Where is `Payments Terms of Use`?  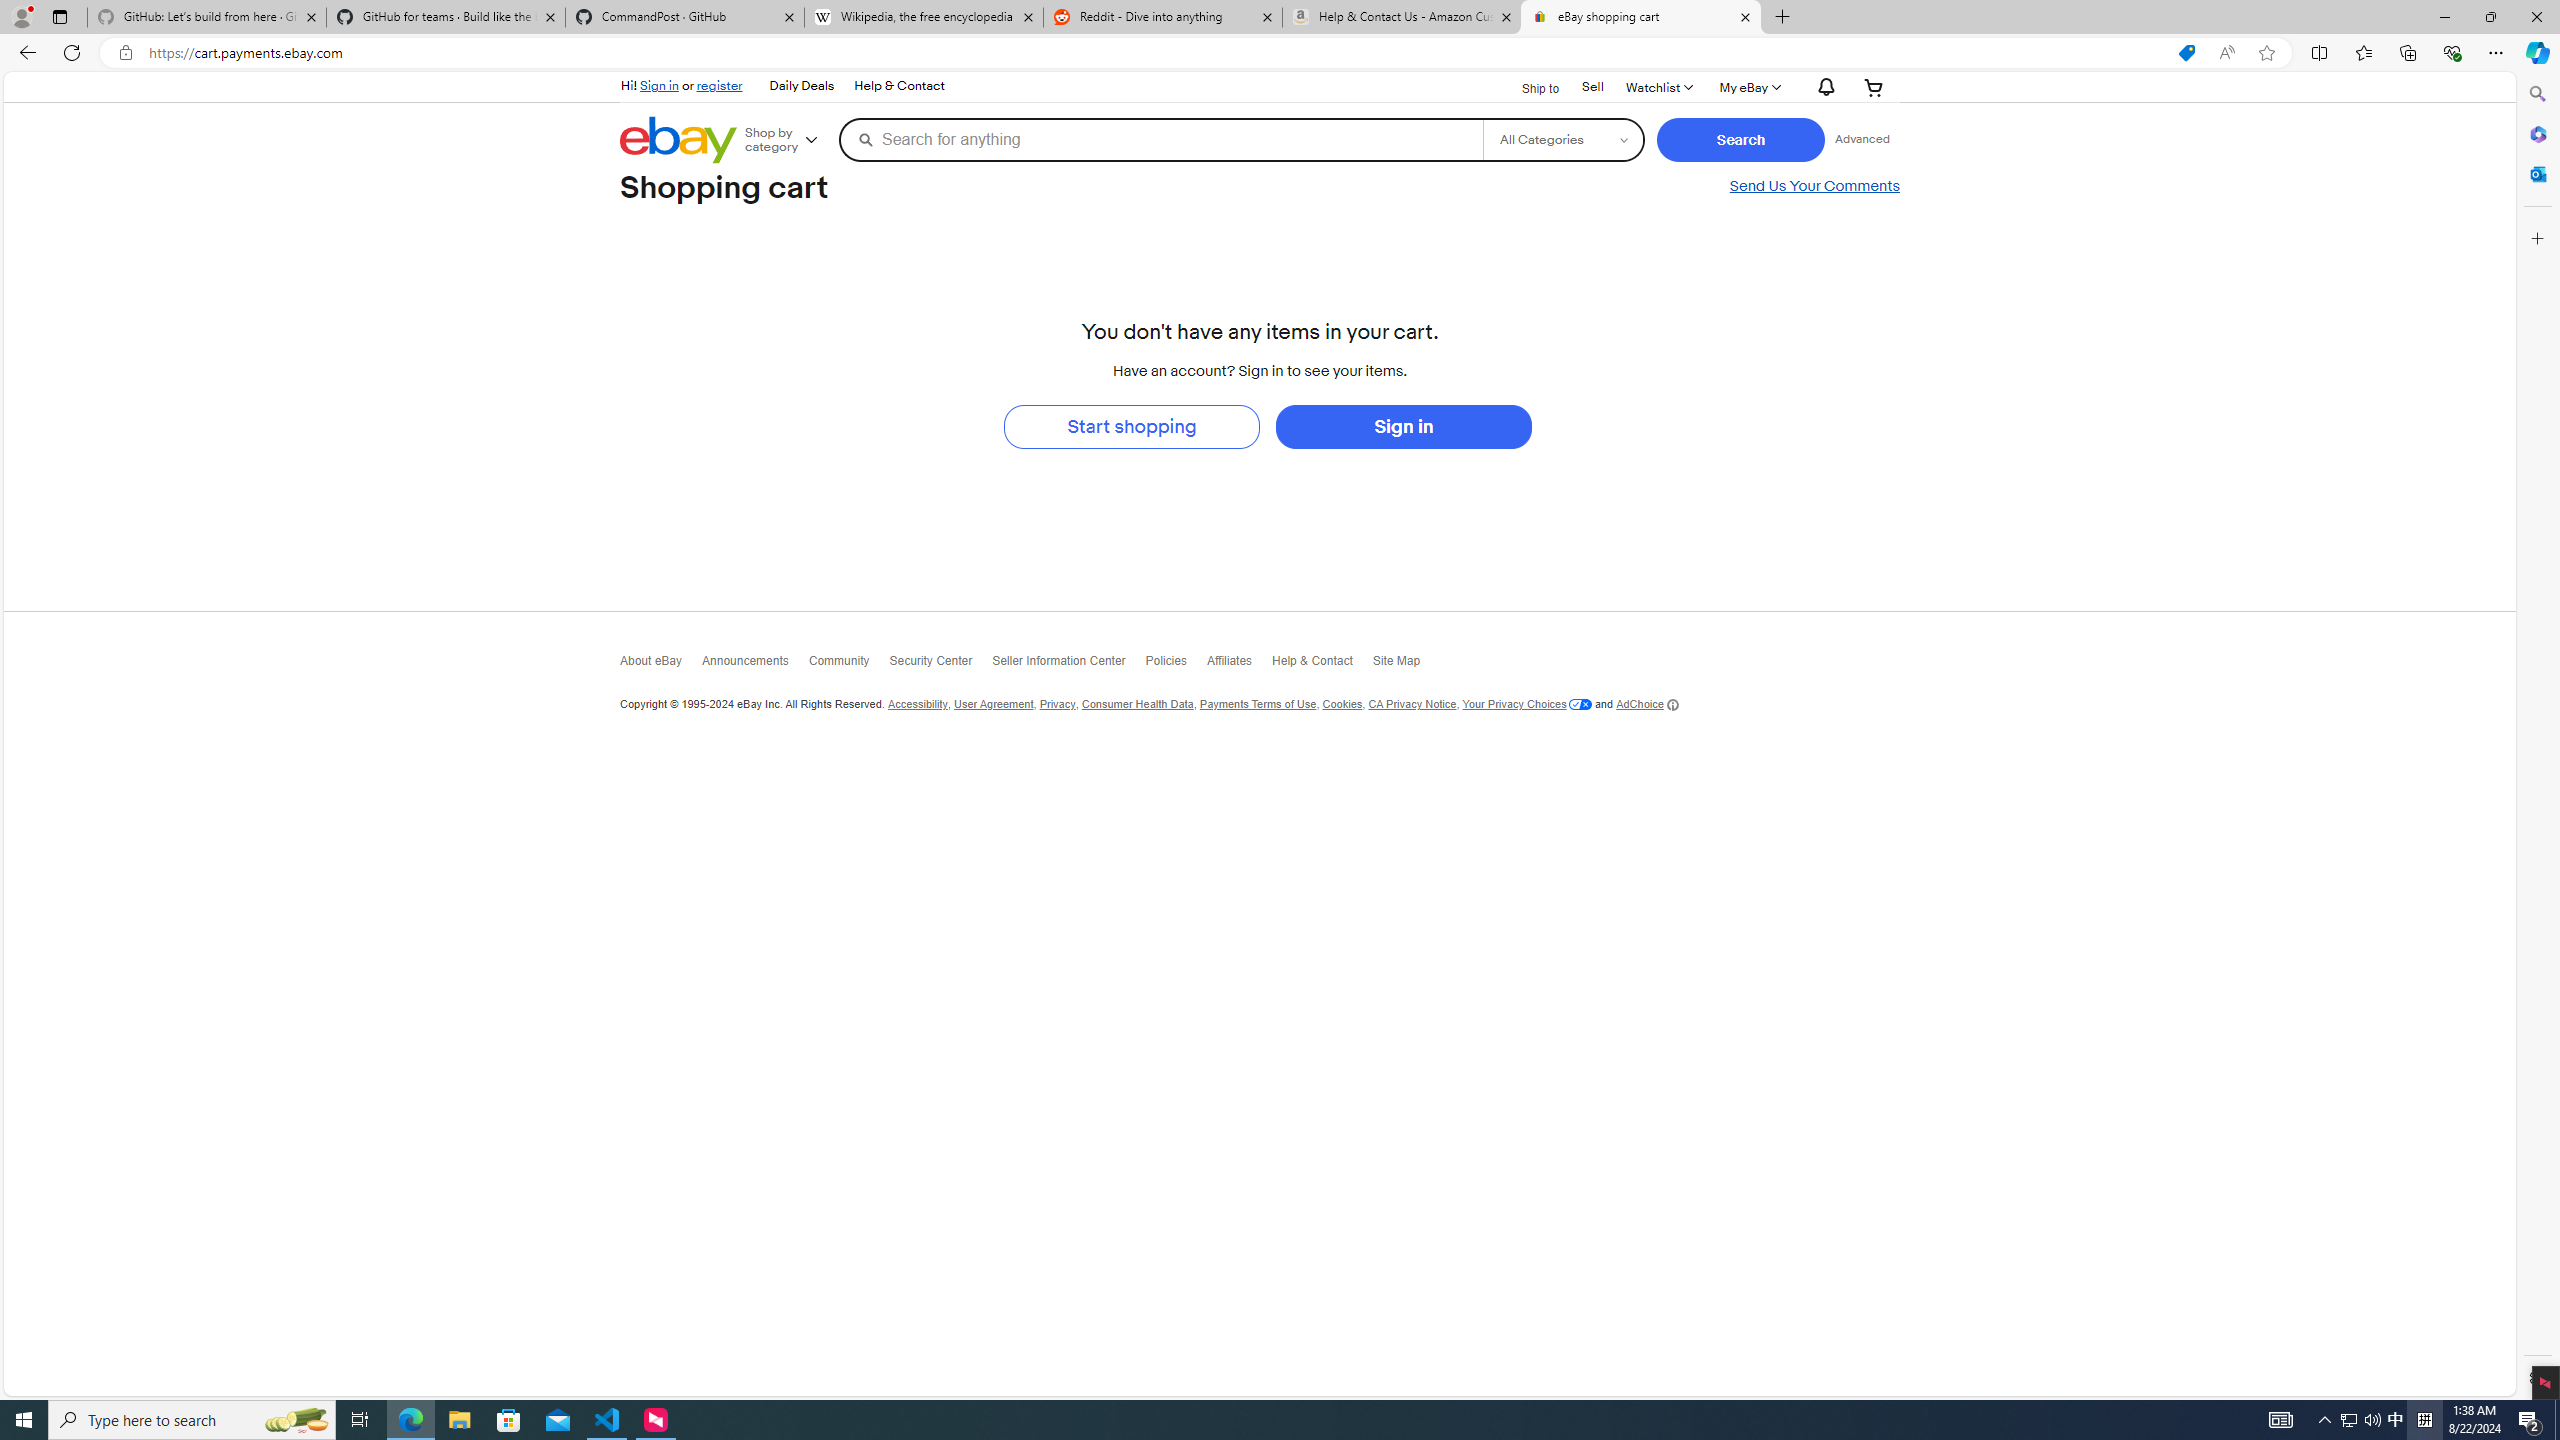 Payments Terms of Use is located at coordinates (1256, 704).